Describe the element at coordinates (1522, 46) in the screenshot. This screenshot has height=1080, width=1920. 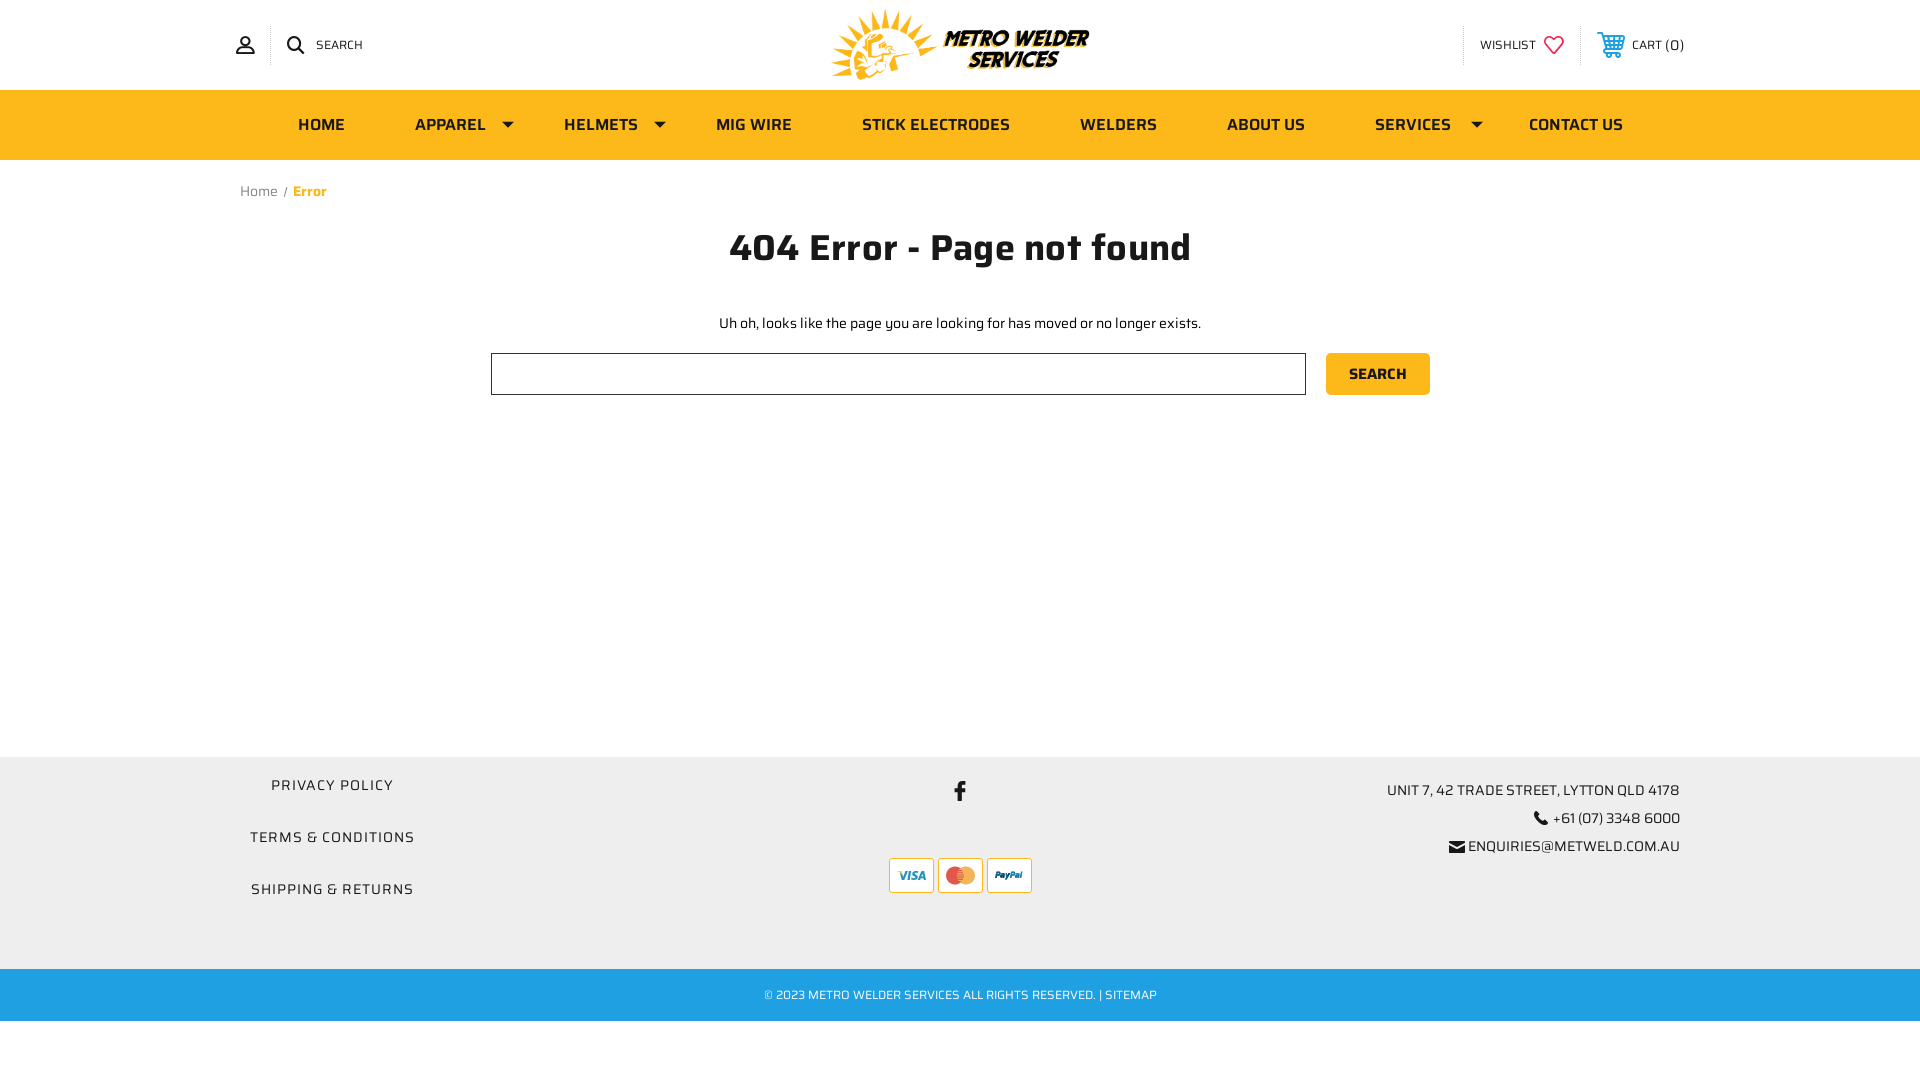
I see `WISHLIST` at that location.